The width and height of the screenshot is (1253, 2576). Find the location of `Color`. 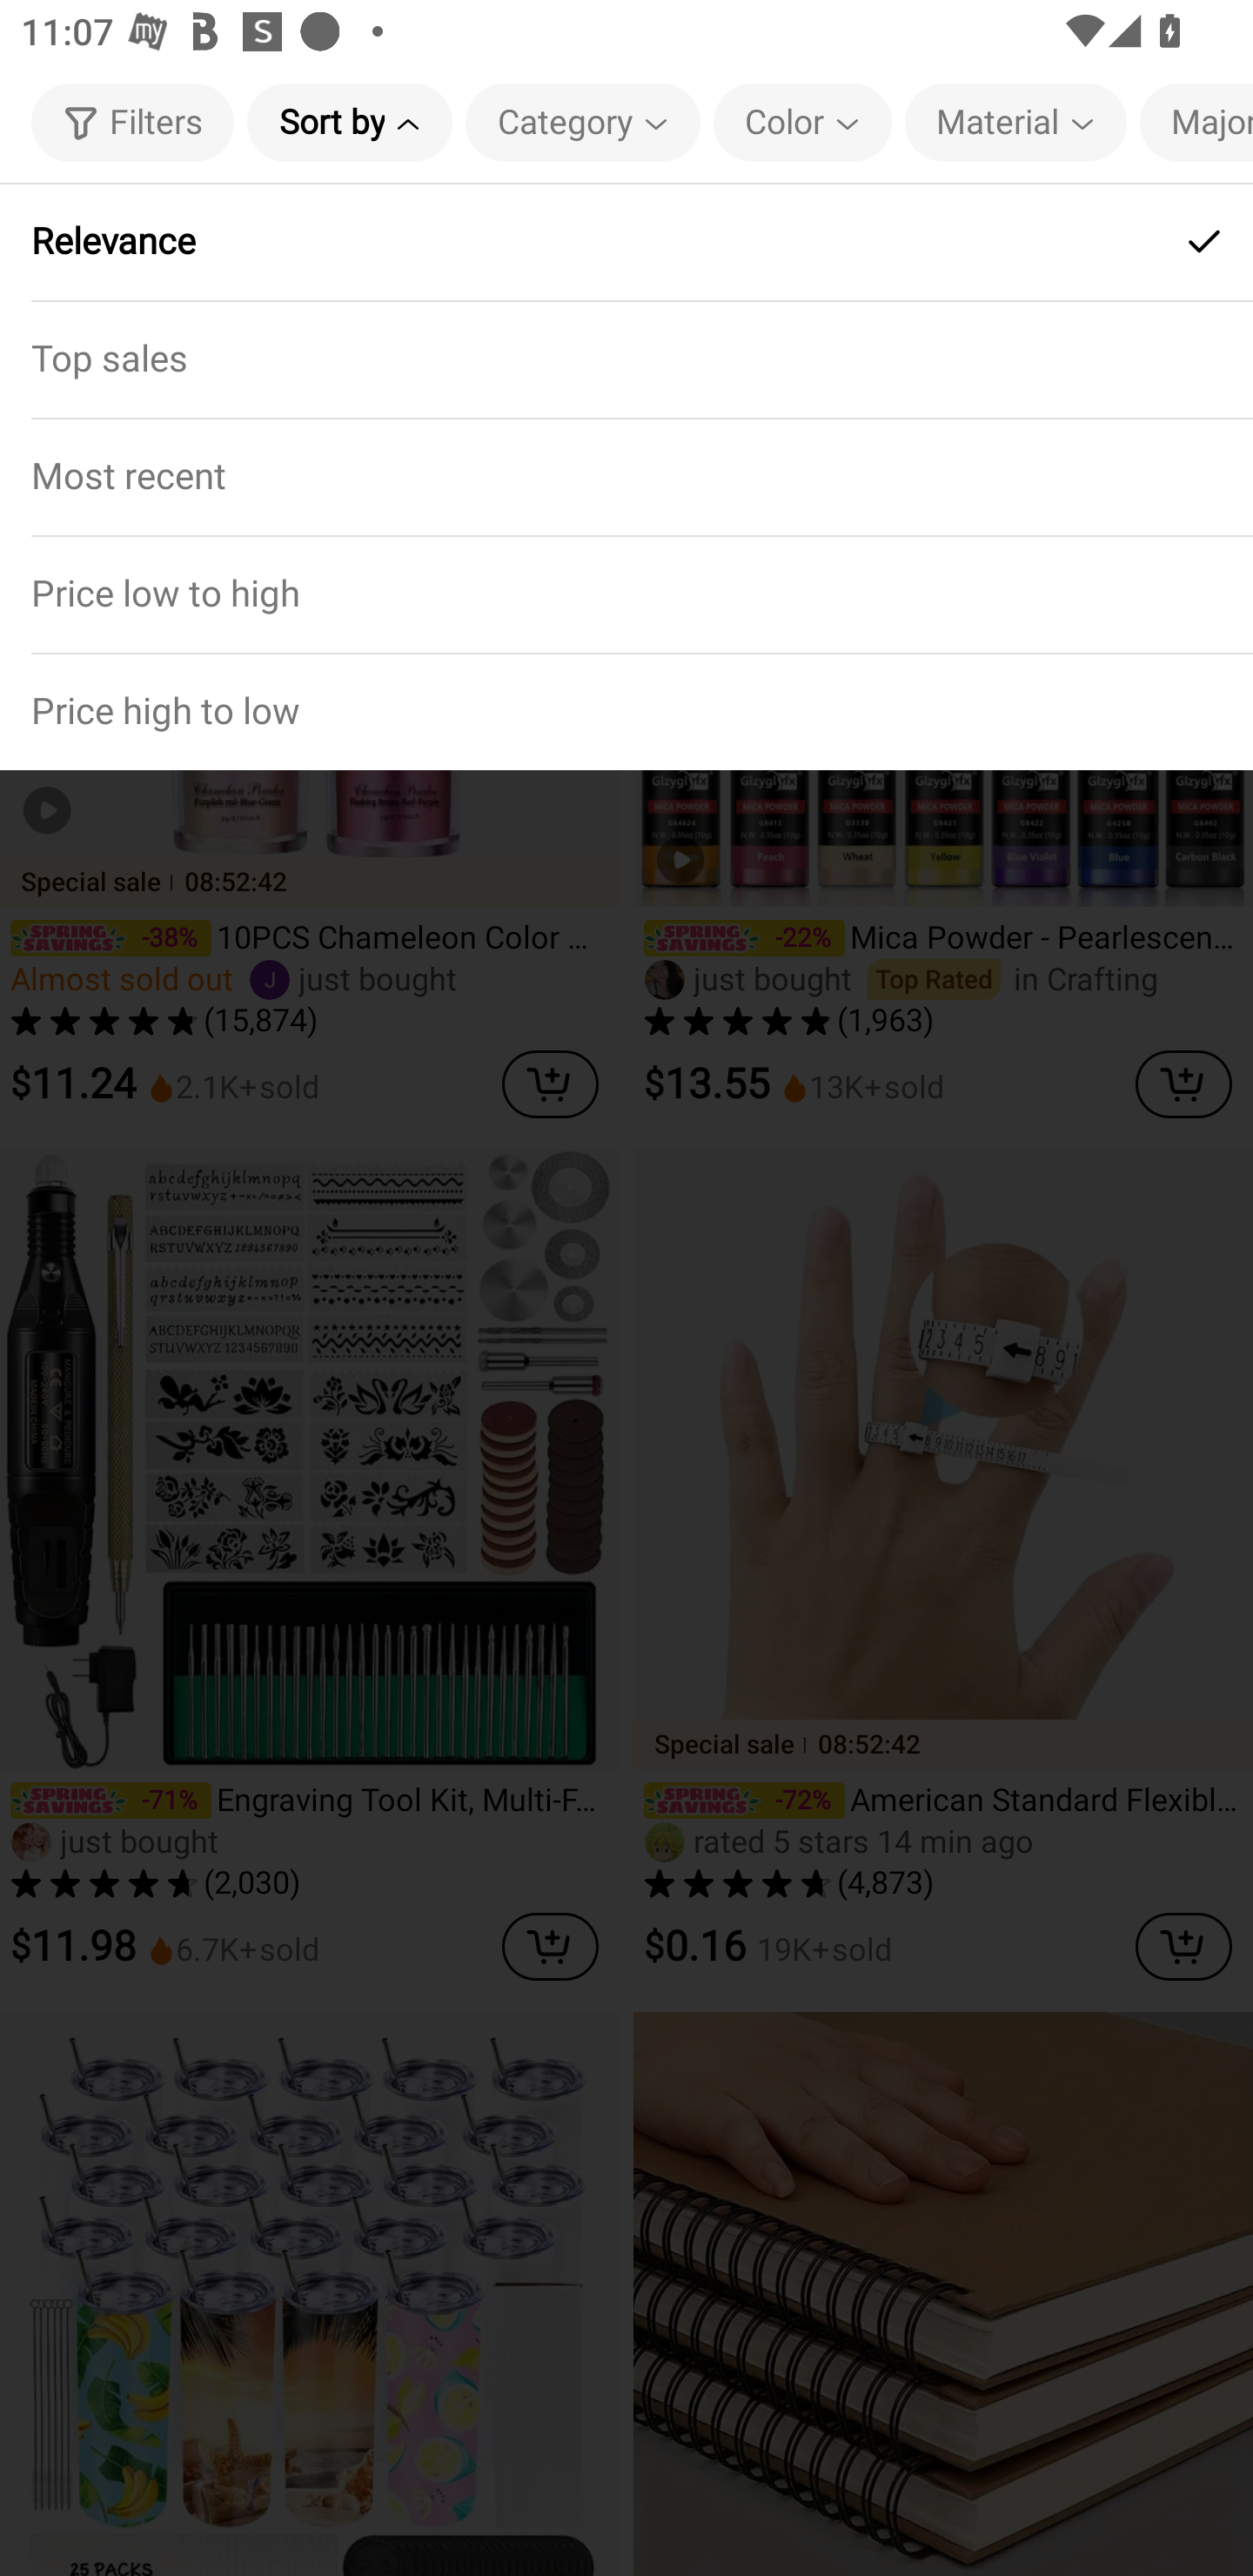

Color is located at coordinates (802, 122).